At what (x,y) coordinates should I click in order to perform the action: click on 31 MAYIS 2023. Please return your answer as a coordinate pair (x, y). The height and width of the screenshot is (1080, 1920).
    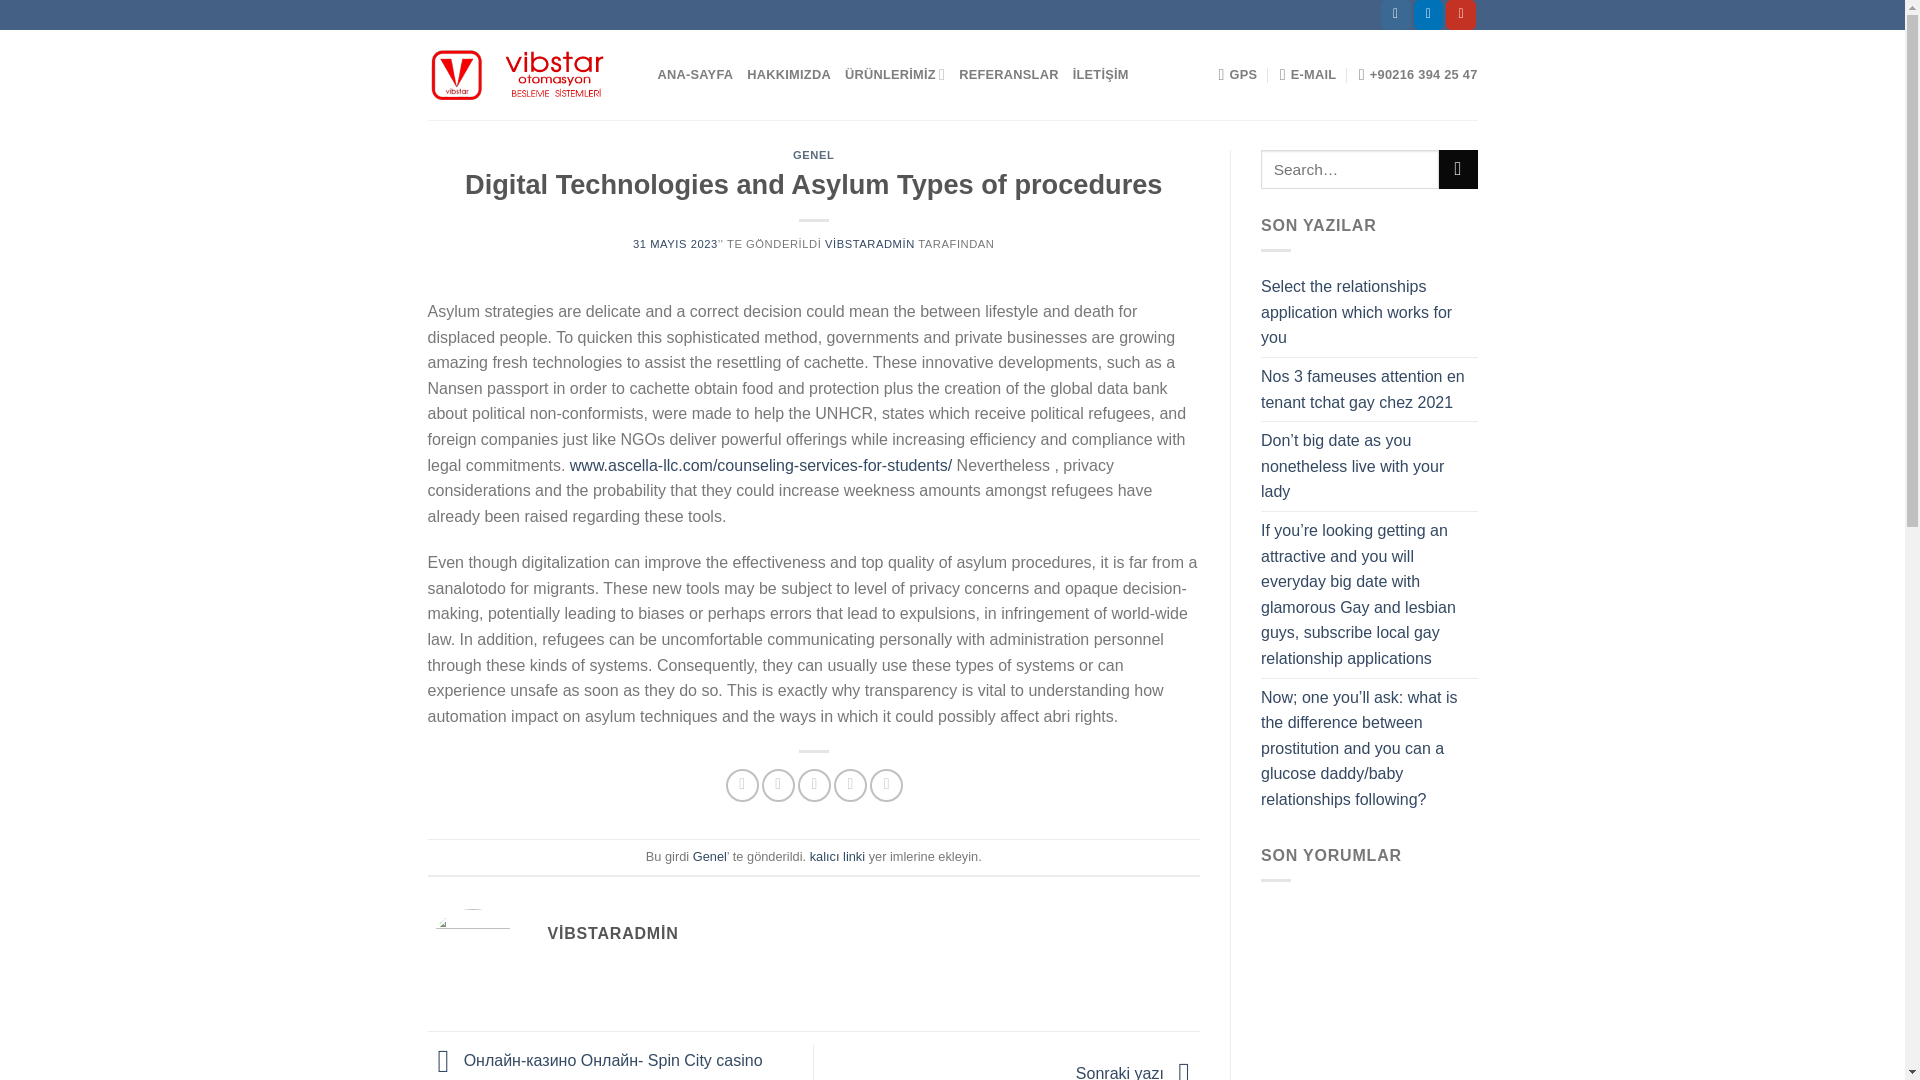
    Looking at the image, I should click on (676, 243).